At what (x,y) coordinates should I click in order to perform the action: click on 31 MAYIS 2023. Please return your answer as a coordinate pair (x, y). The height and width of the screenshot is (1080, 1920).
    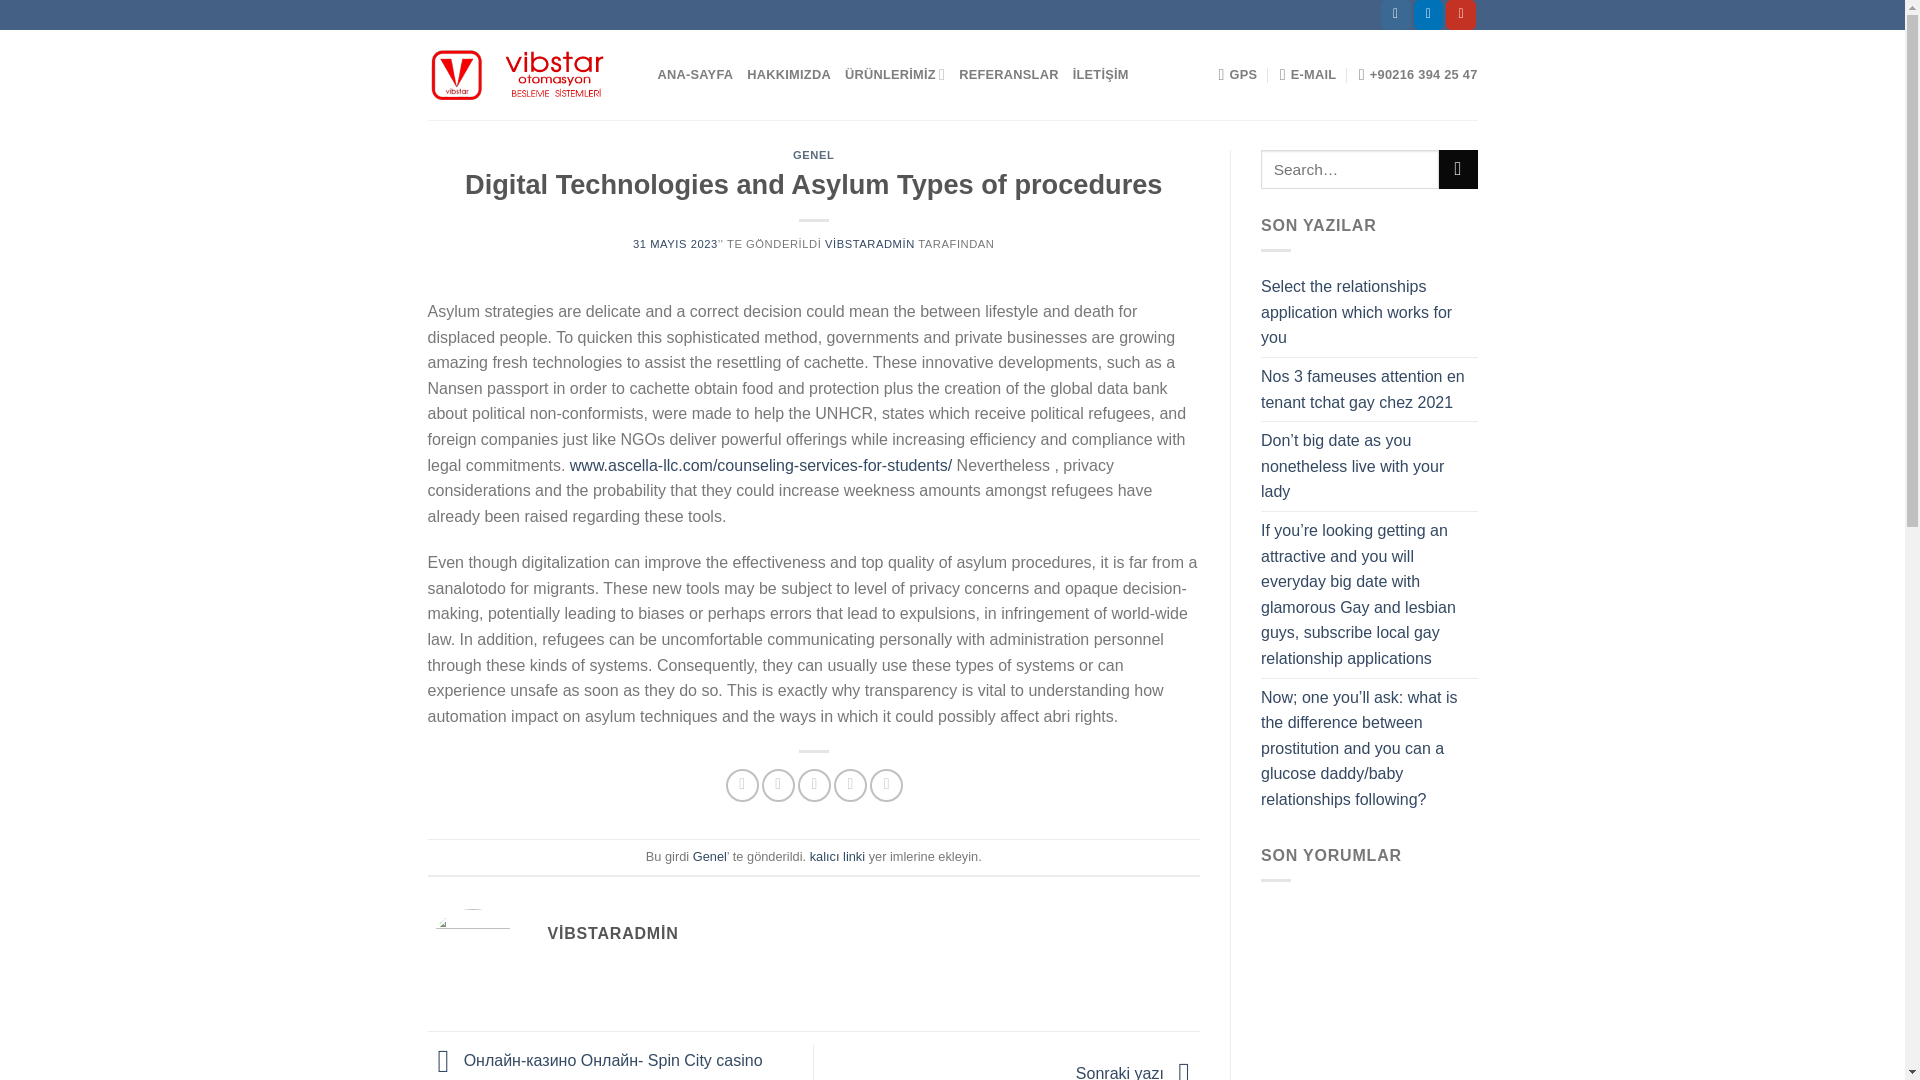
    Looking at the image, I should click on (676, 243).